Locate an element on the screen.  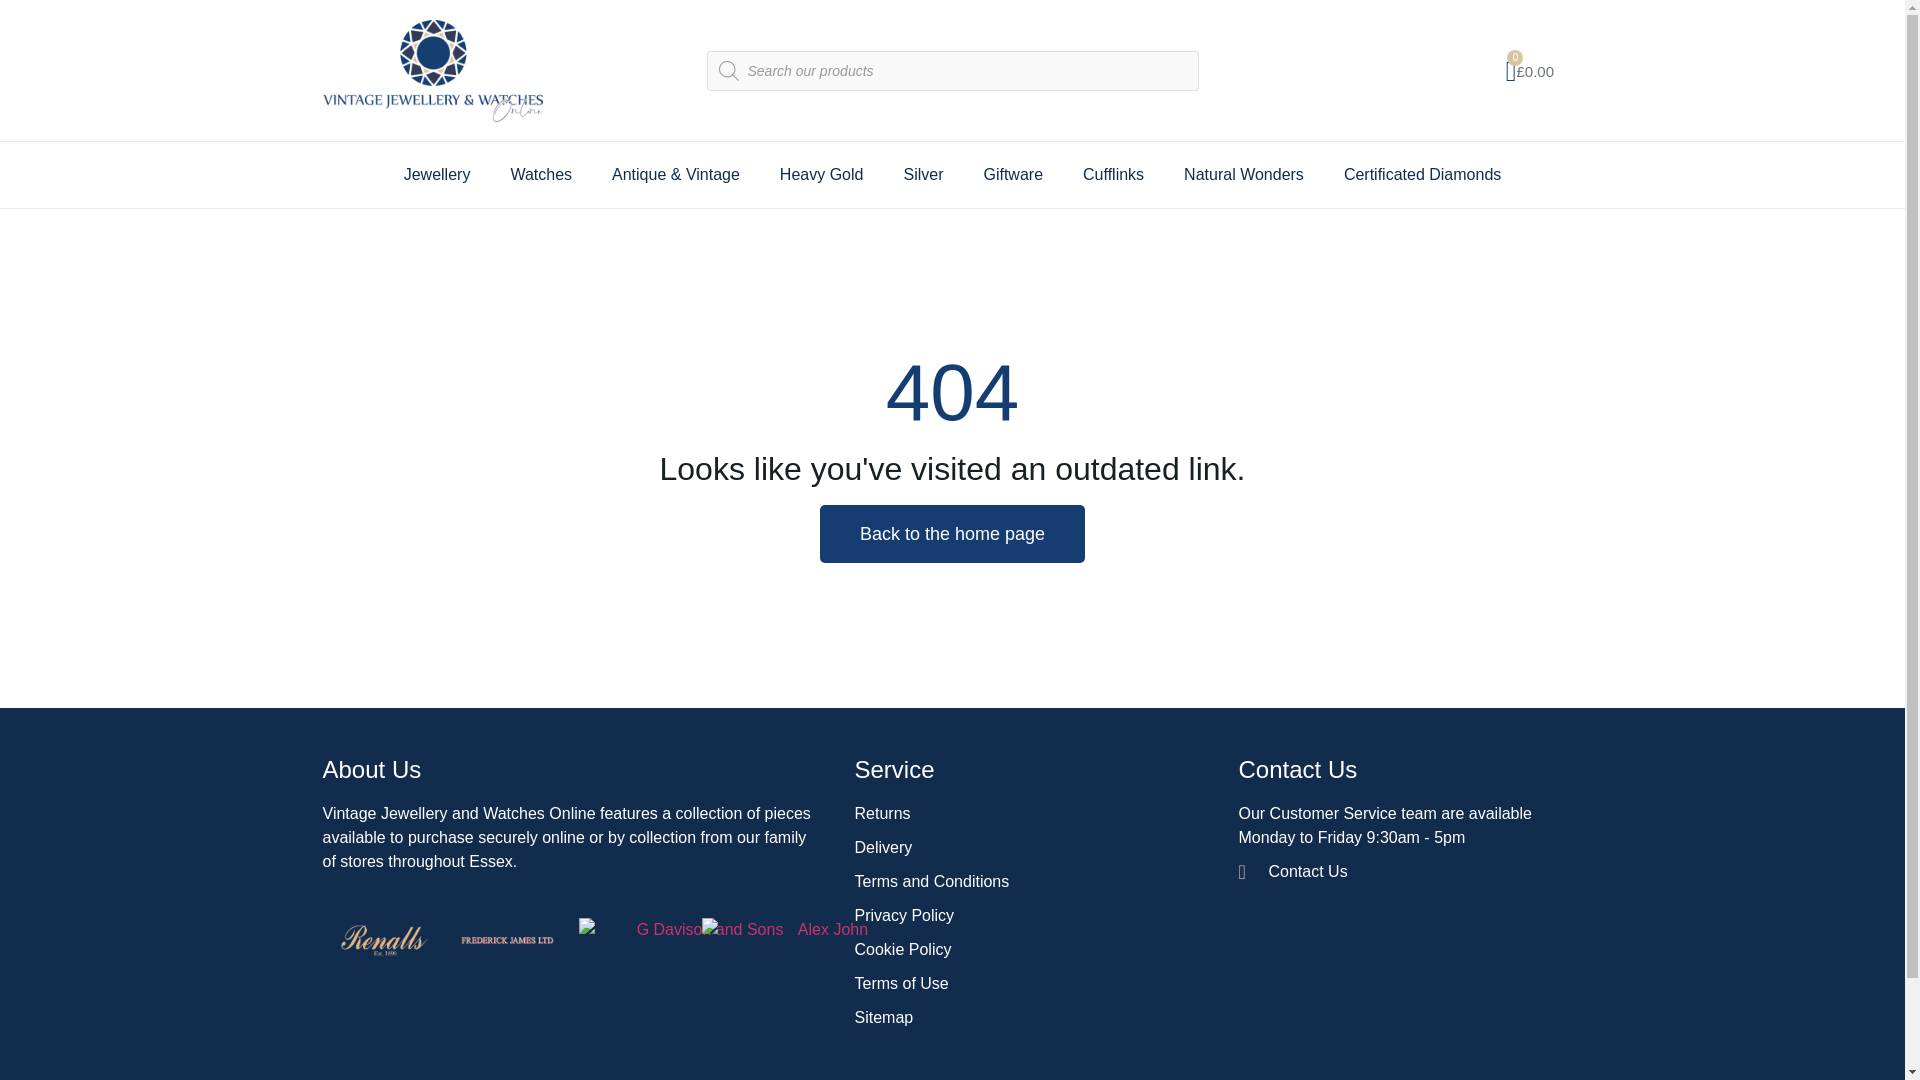
Heavy Gold is located at coordinates (822, 174).